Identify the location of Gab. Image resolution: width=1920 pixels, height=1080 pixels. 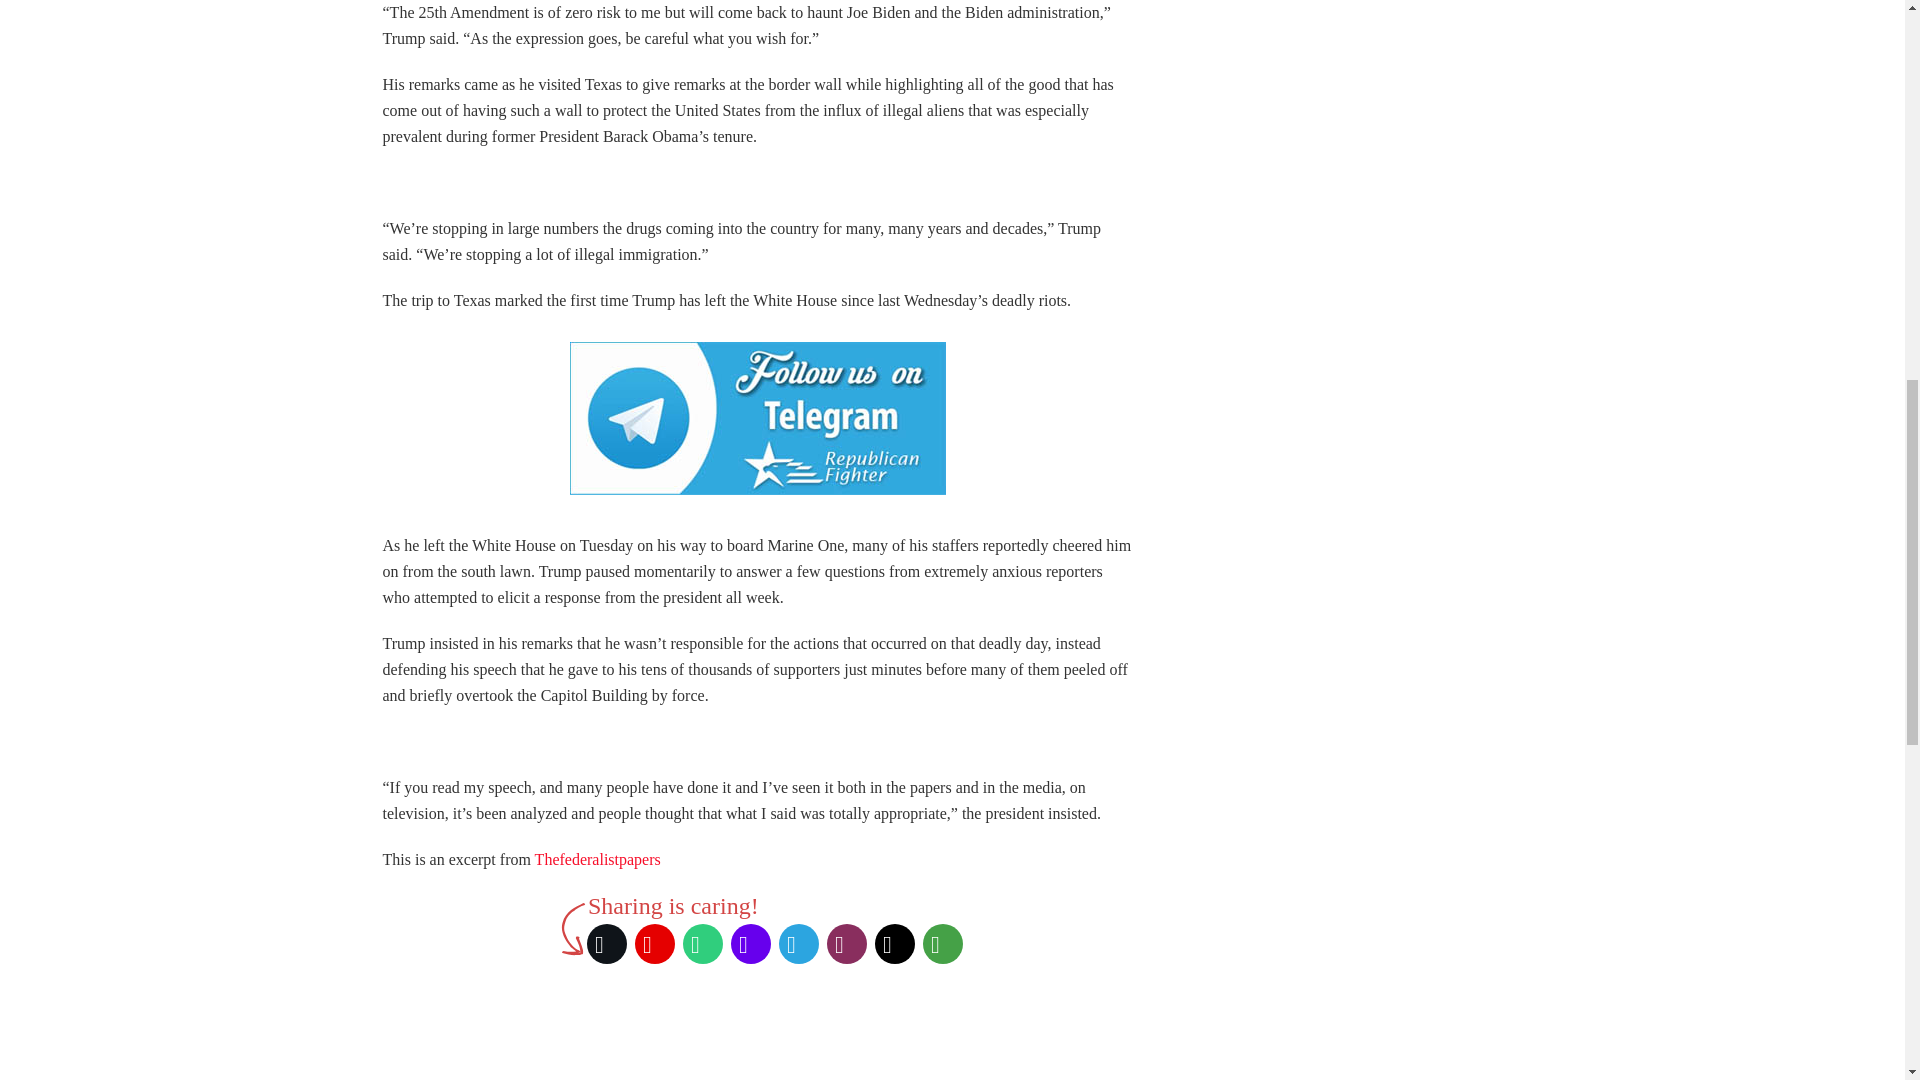
(703, 944).